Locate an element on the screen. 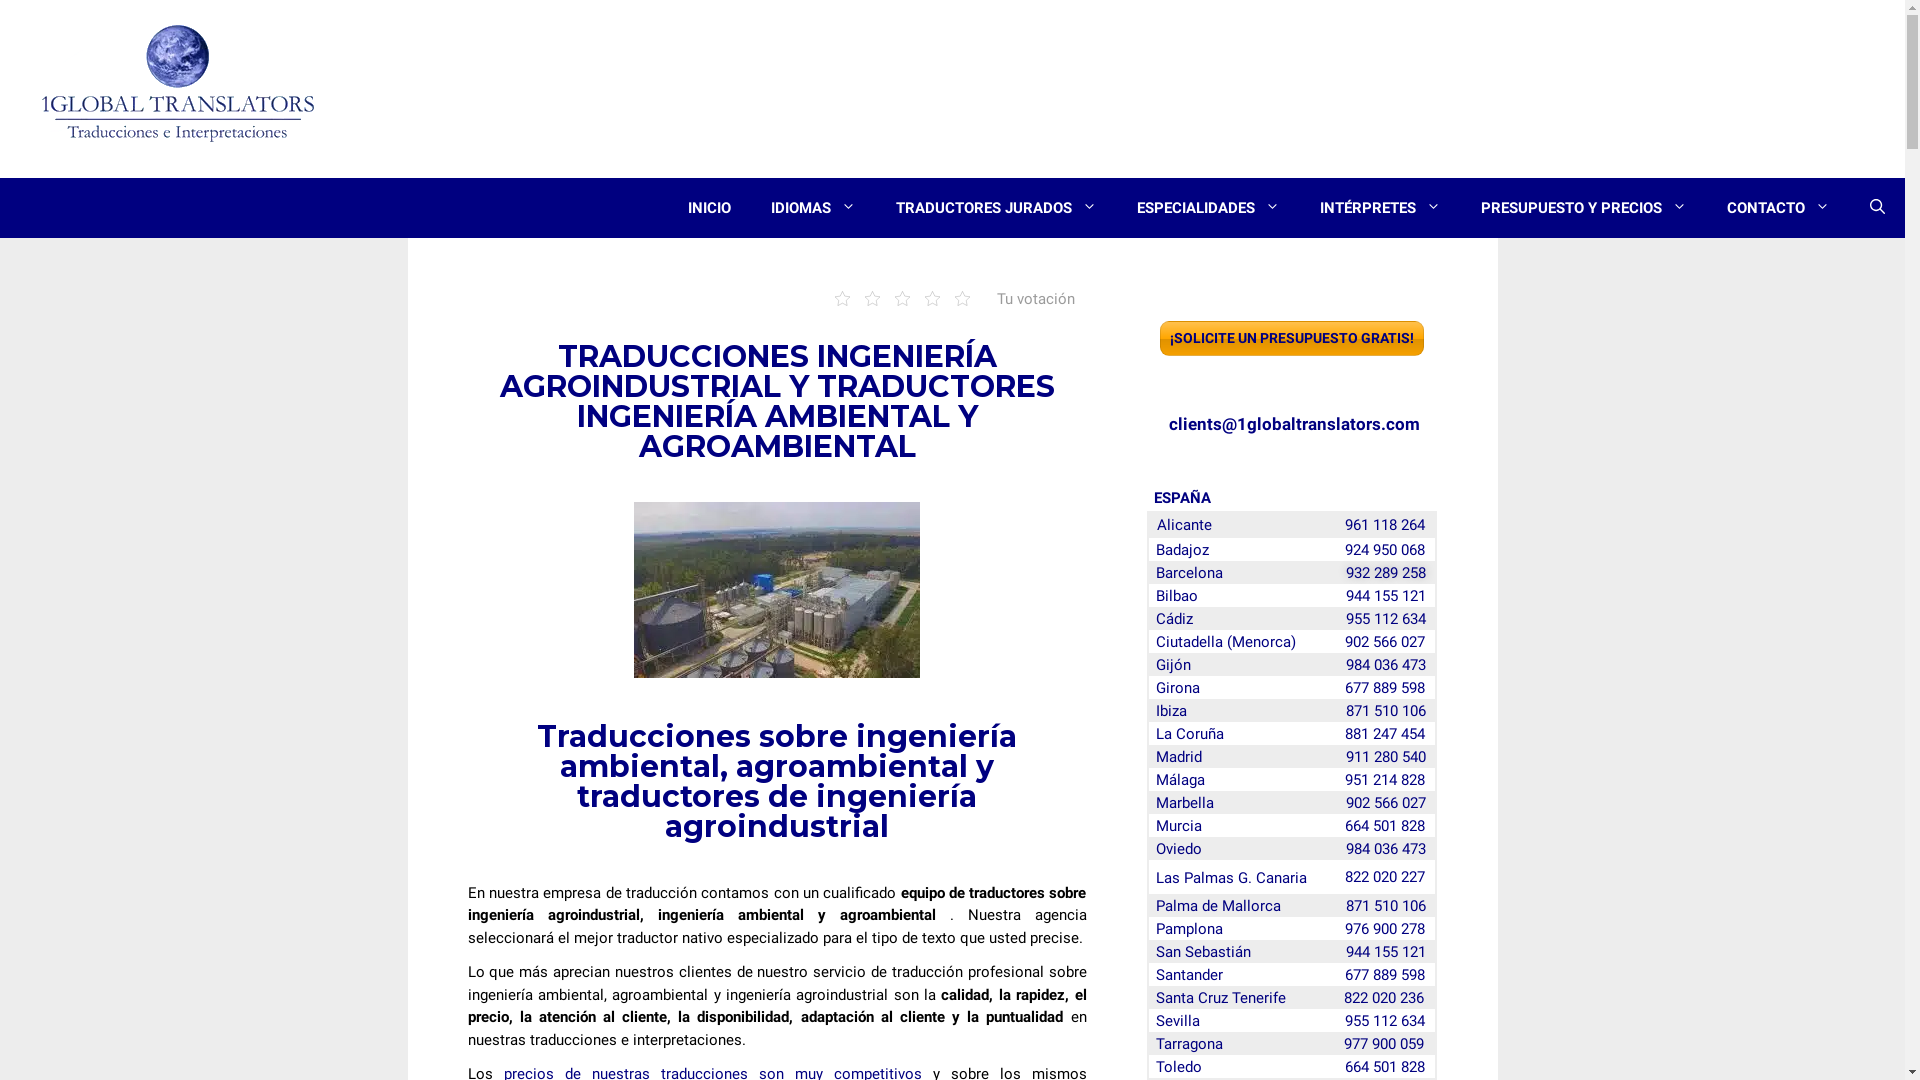 The image size is (1920, 1080). CONTACTO is located at coordinates (1778, 208).